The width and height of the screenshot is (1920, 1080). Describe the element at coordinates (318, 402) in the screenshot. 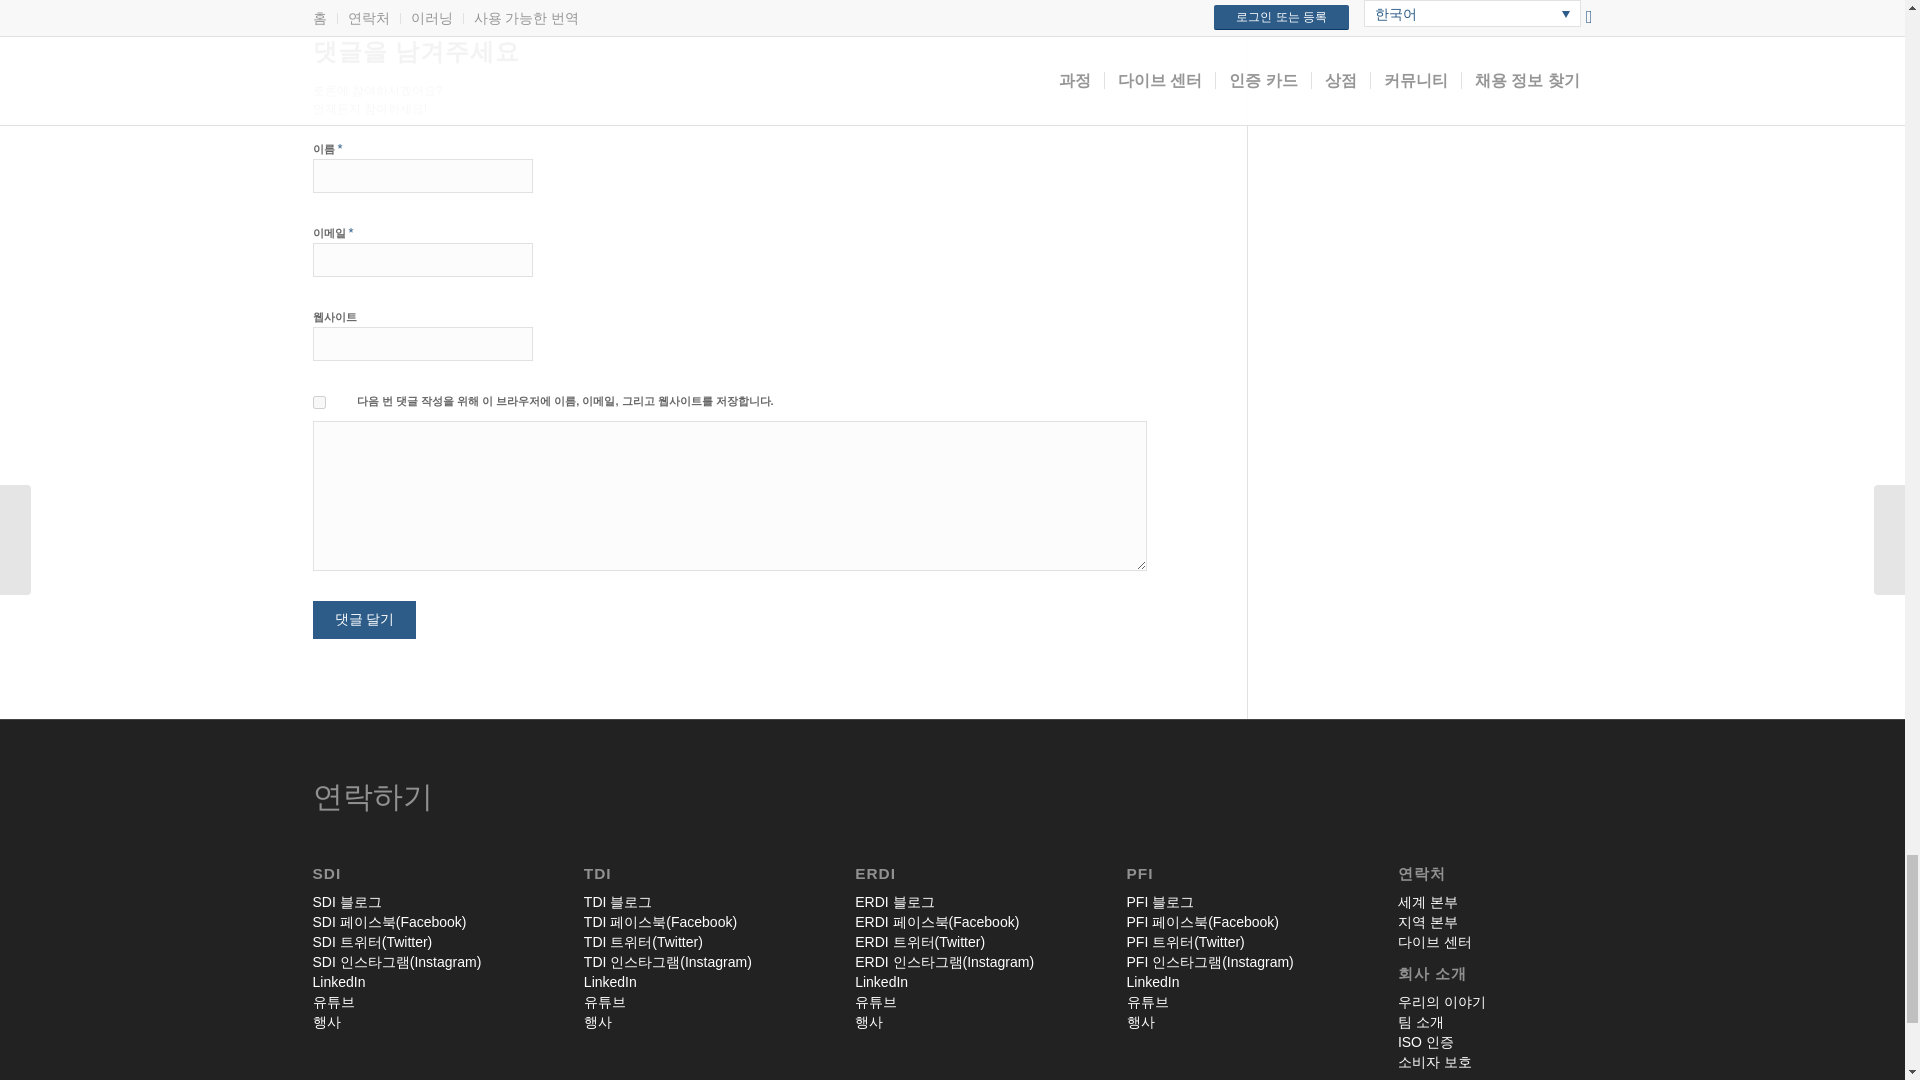

I see `yes` at that location.